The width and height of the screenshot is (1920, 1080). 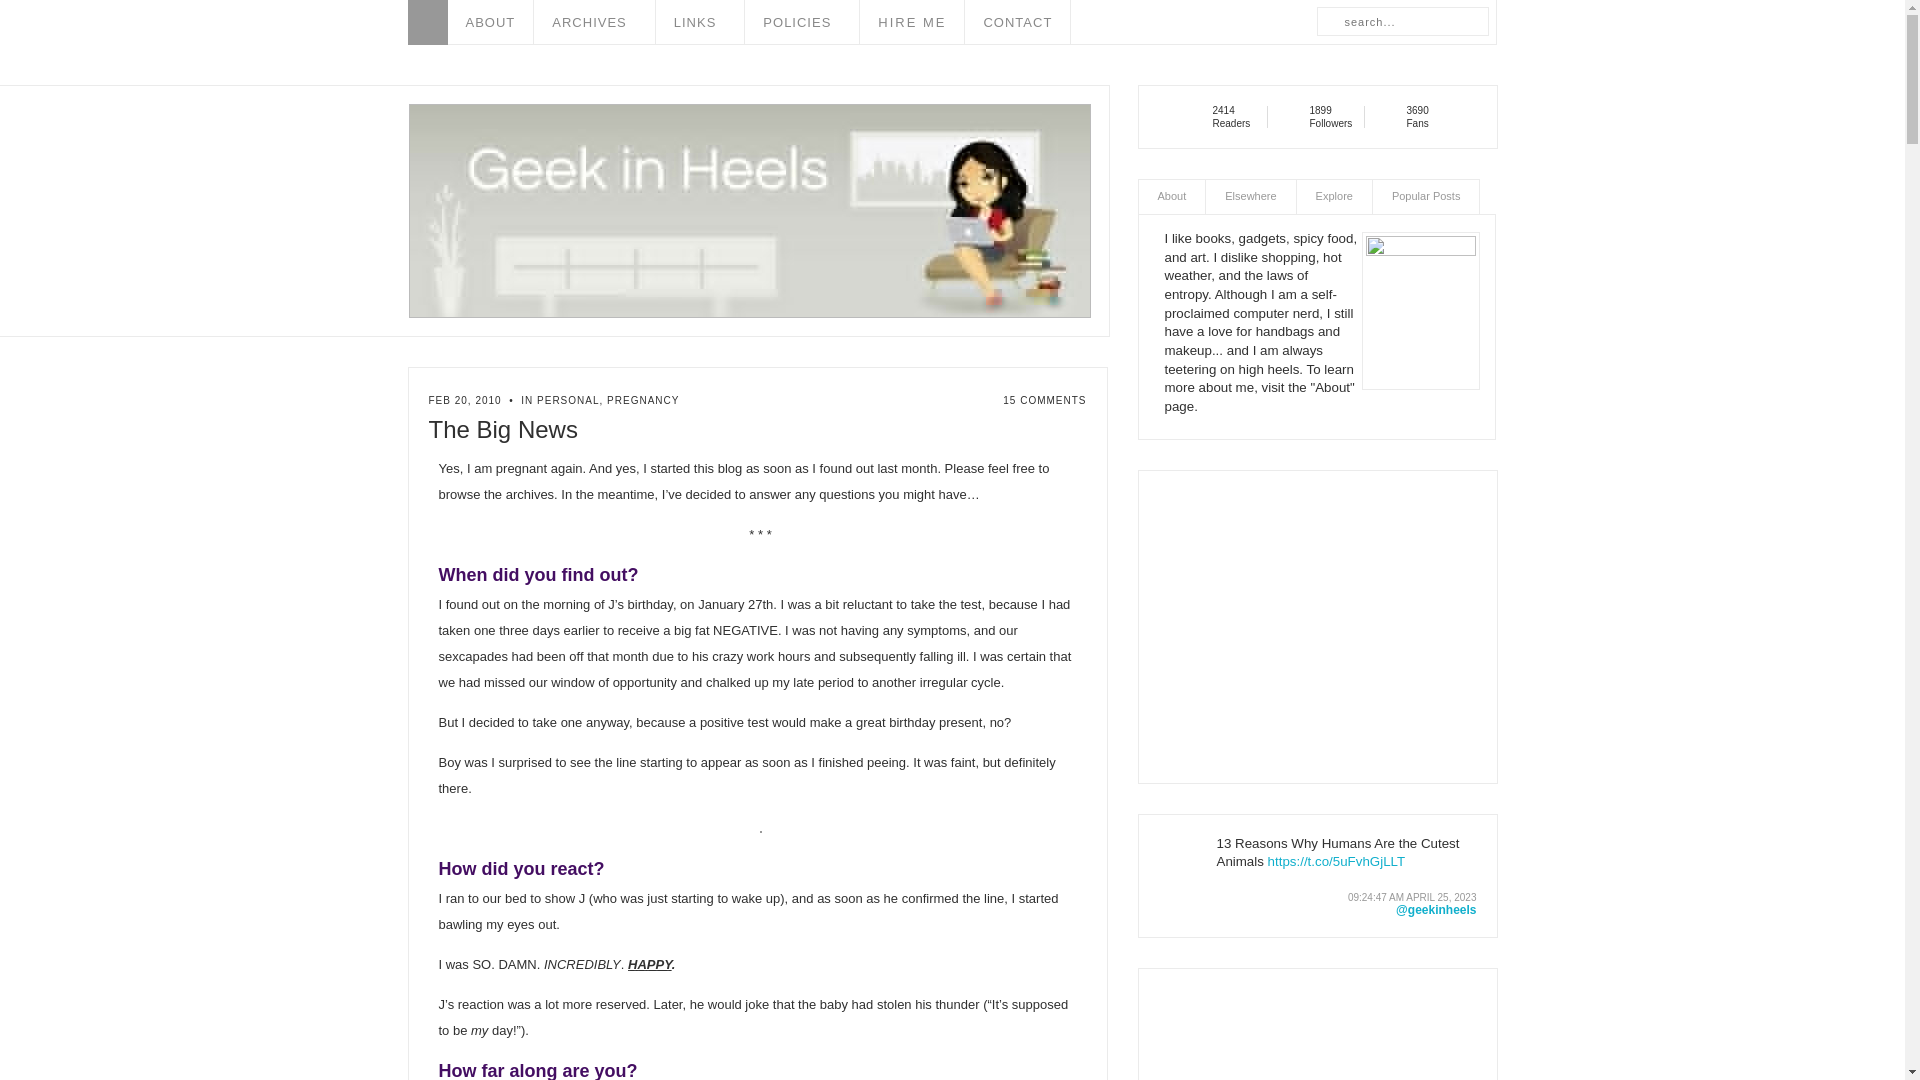 What do you see at coordinates (508, 428) in the screenshot?
I see `The Big News` at bounding box center [508, 428].